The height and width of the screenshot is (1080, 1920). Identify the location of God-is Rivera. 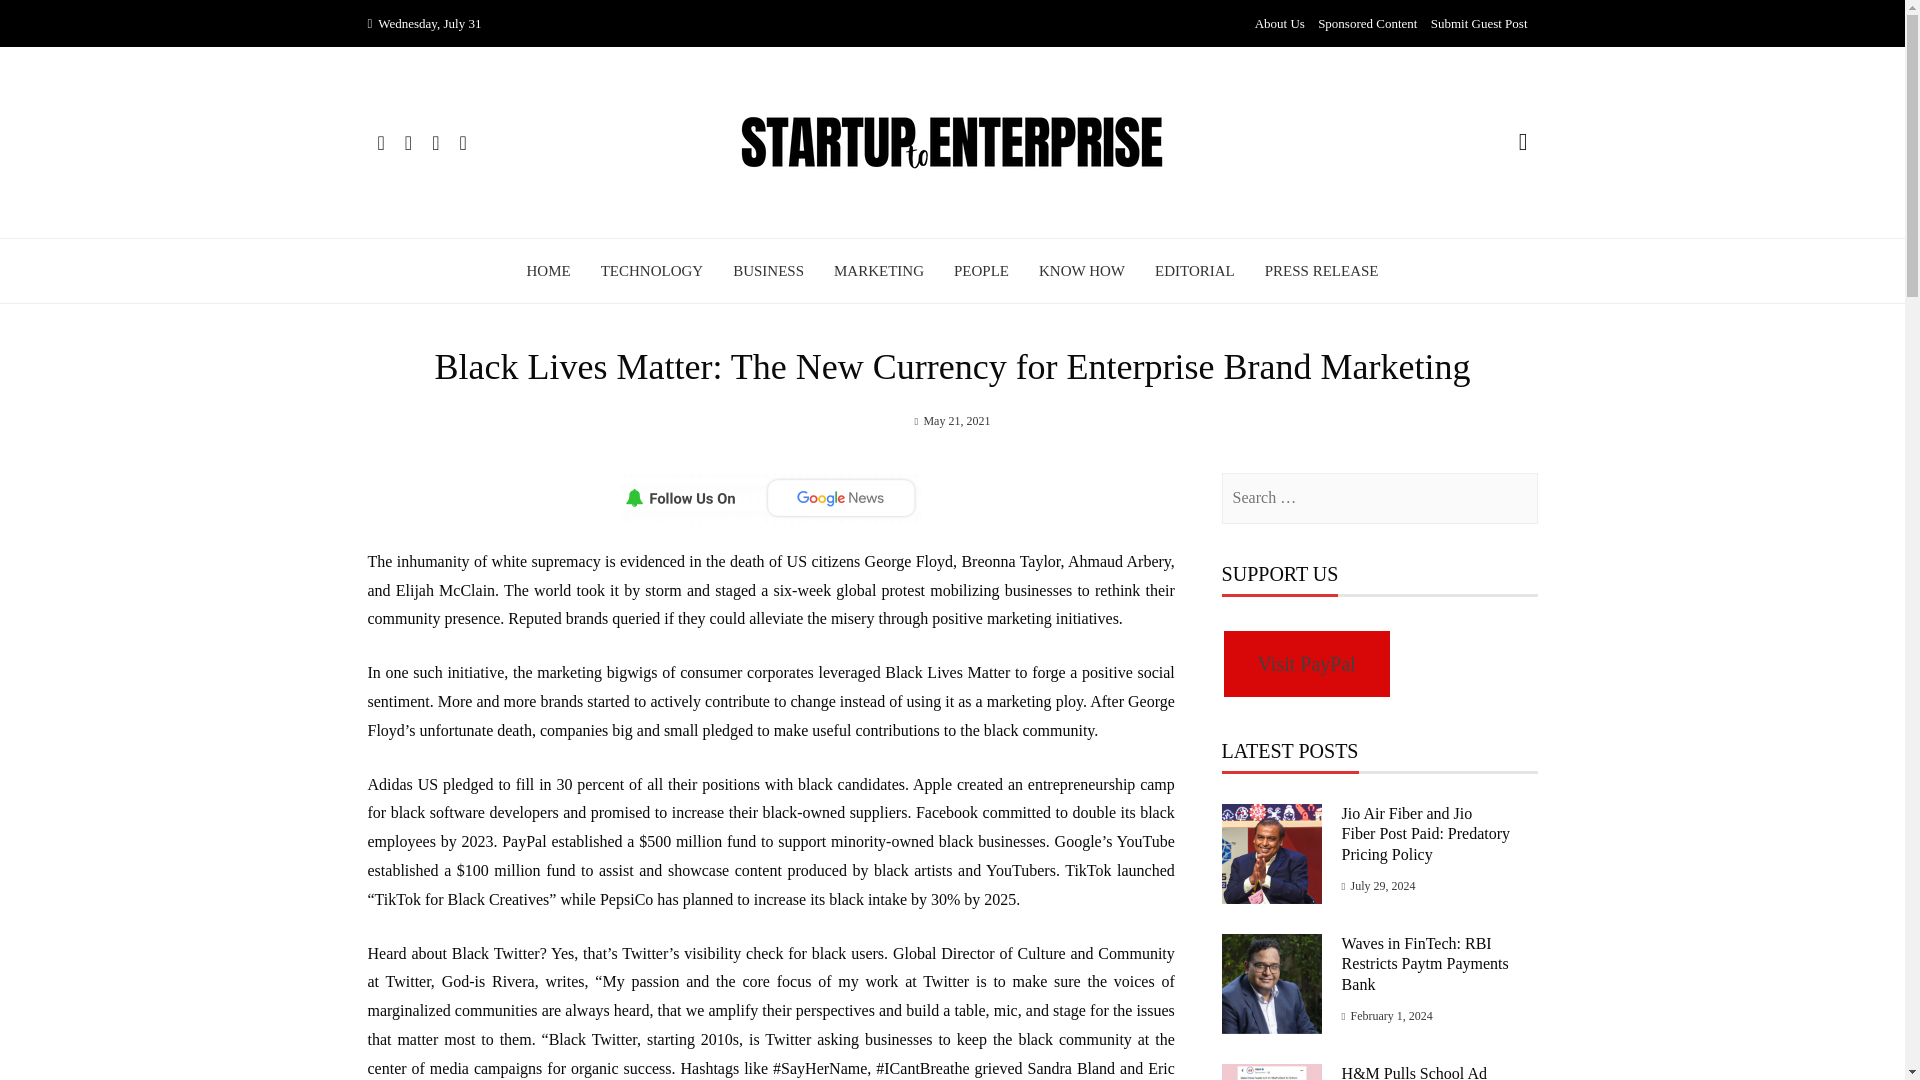
(488, 982).